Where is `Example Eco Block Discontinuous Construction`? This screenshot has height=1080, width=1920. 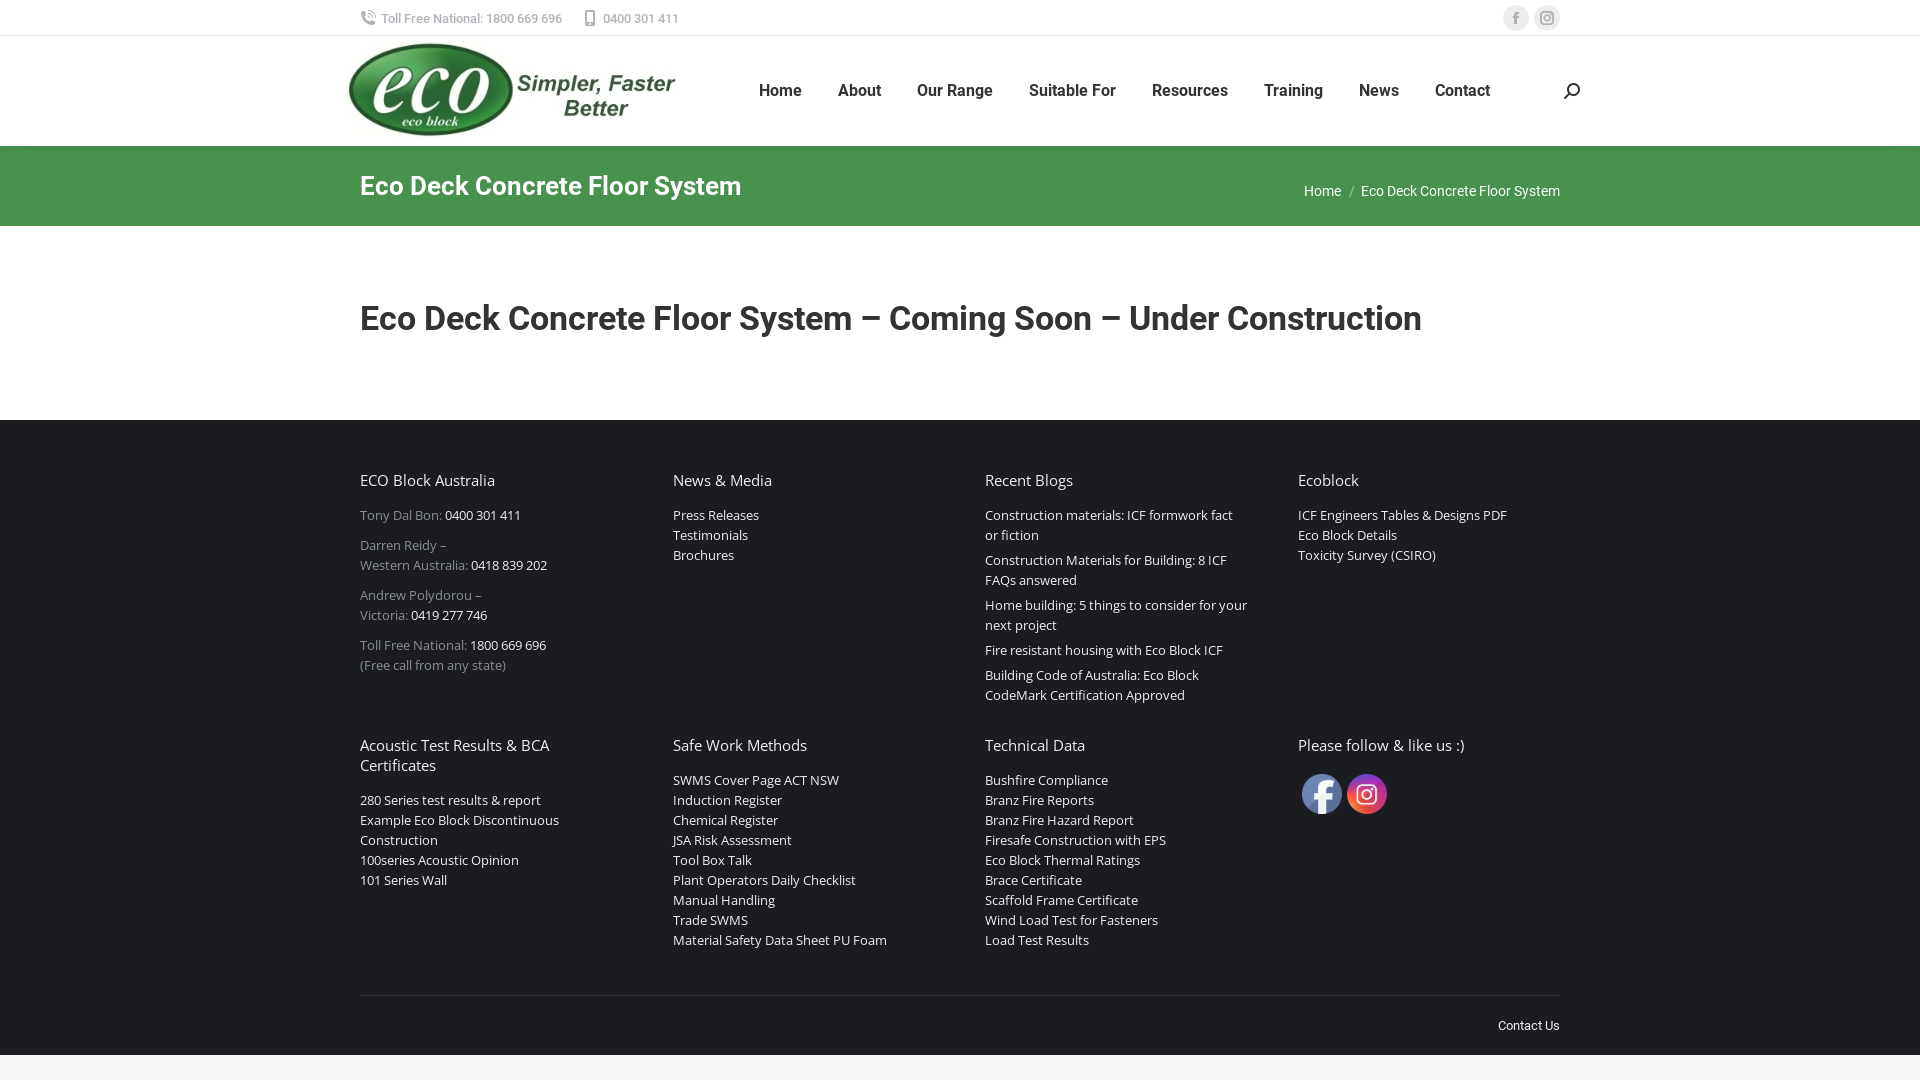 Example Eco Block Discontinuous Construction is located at coordinates (460, 830).